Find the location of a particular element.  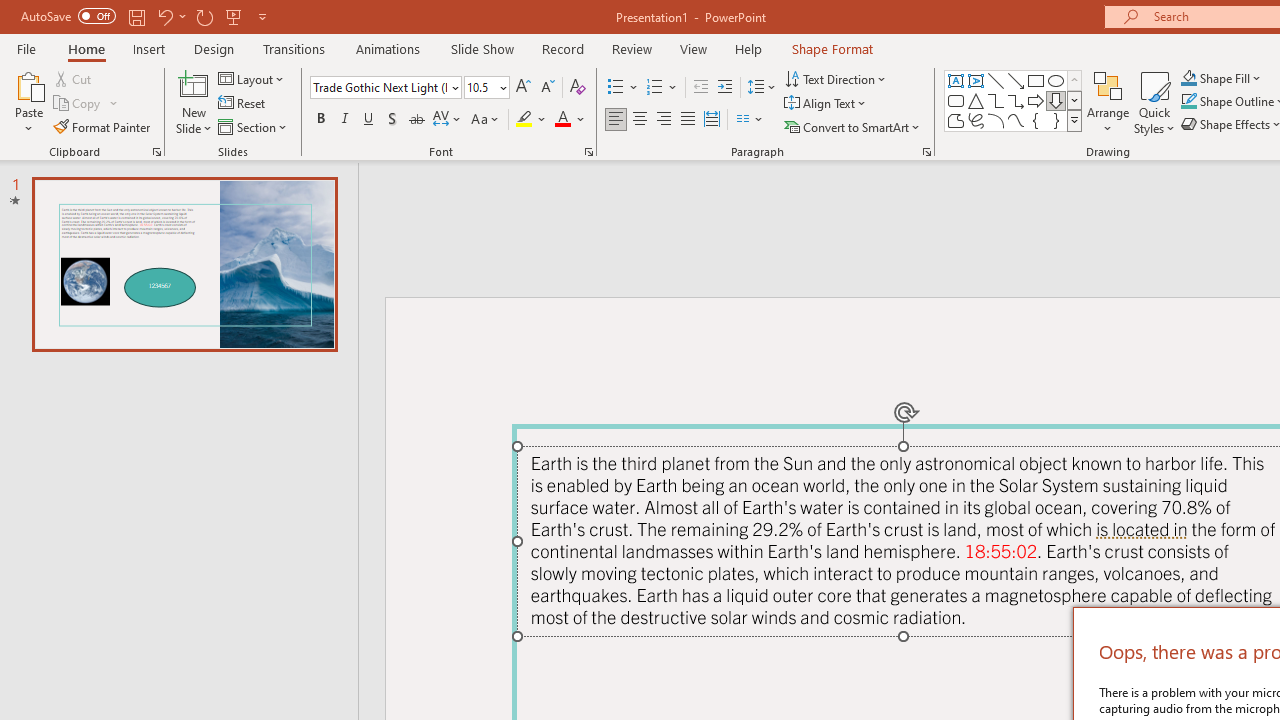

Character Spacing is located at coordinates (448, 120).